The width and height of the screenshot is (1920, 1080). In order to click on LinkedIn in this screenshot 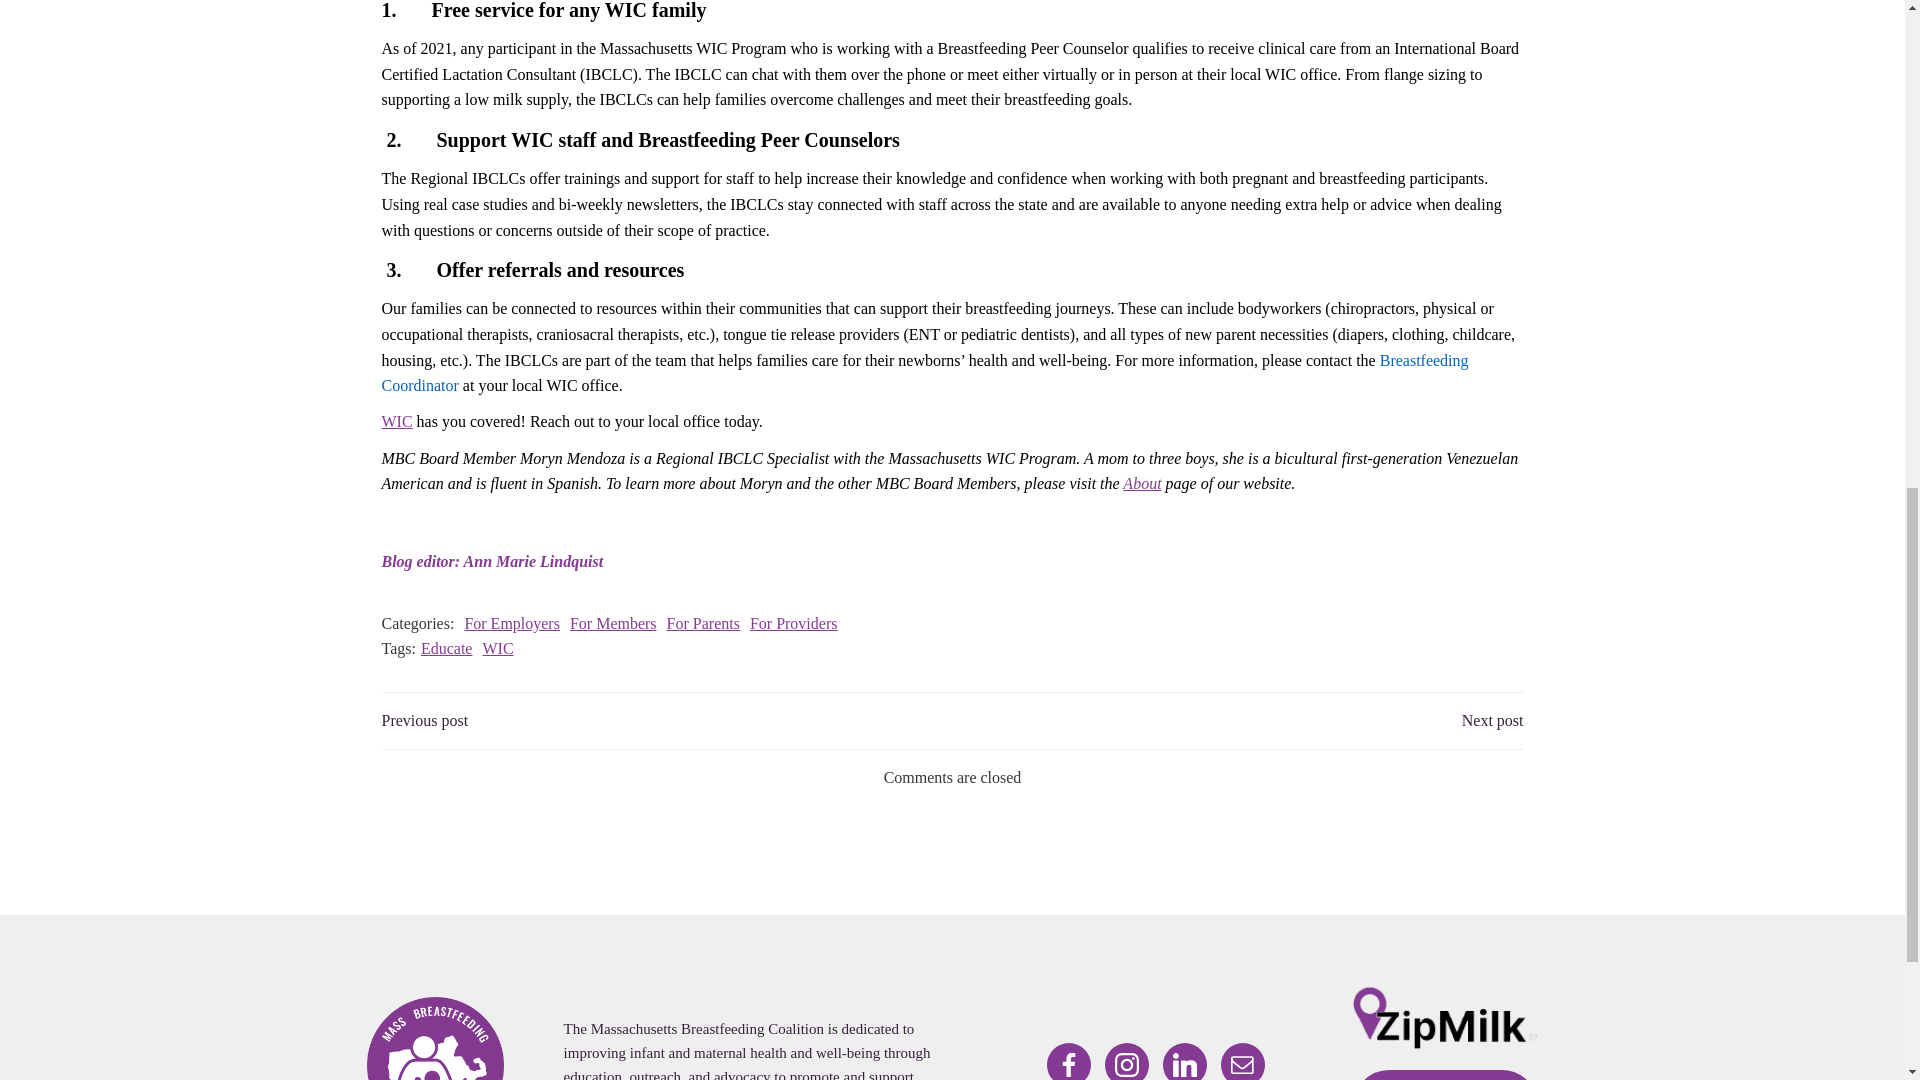, I will do `click(1185, 1062)`.